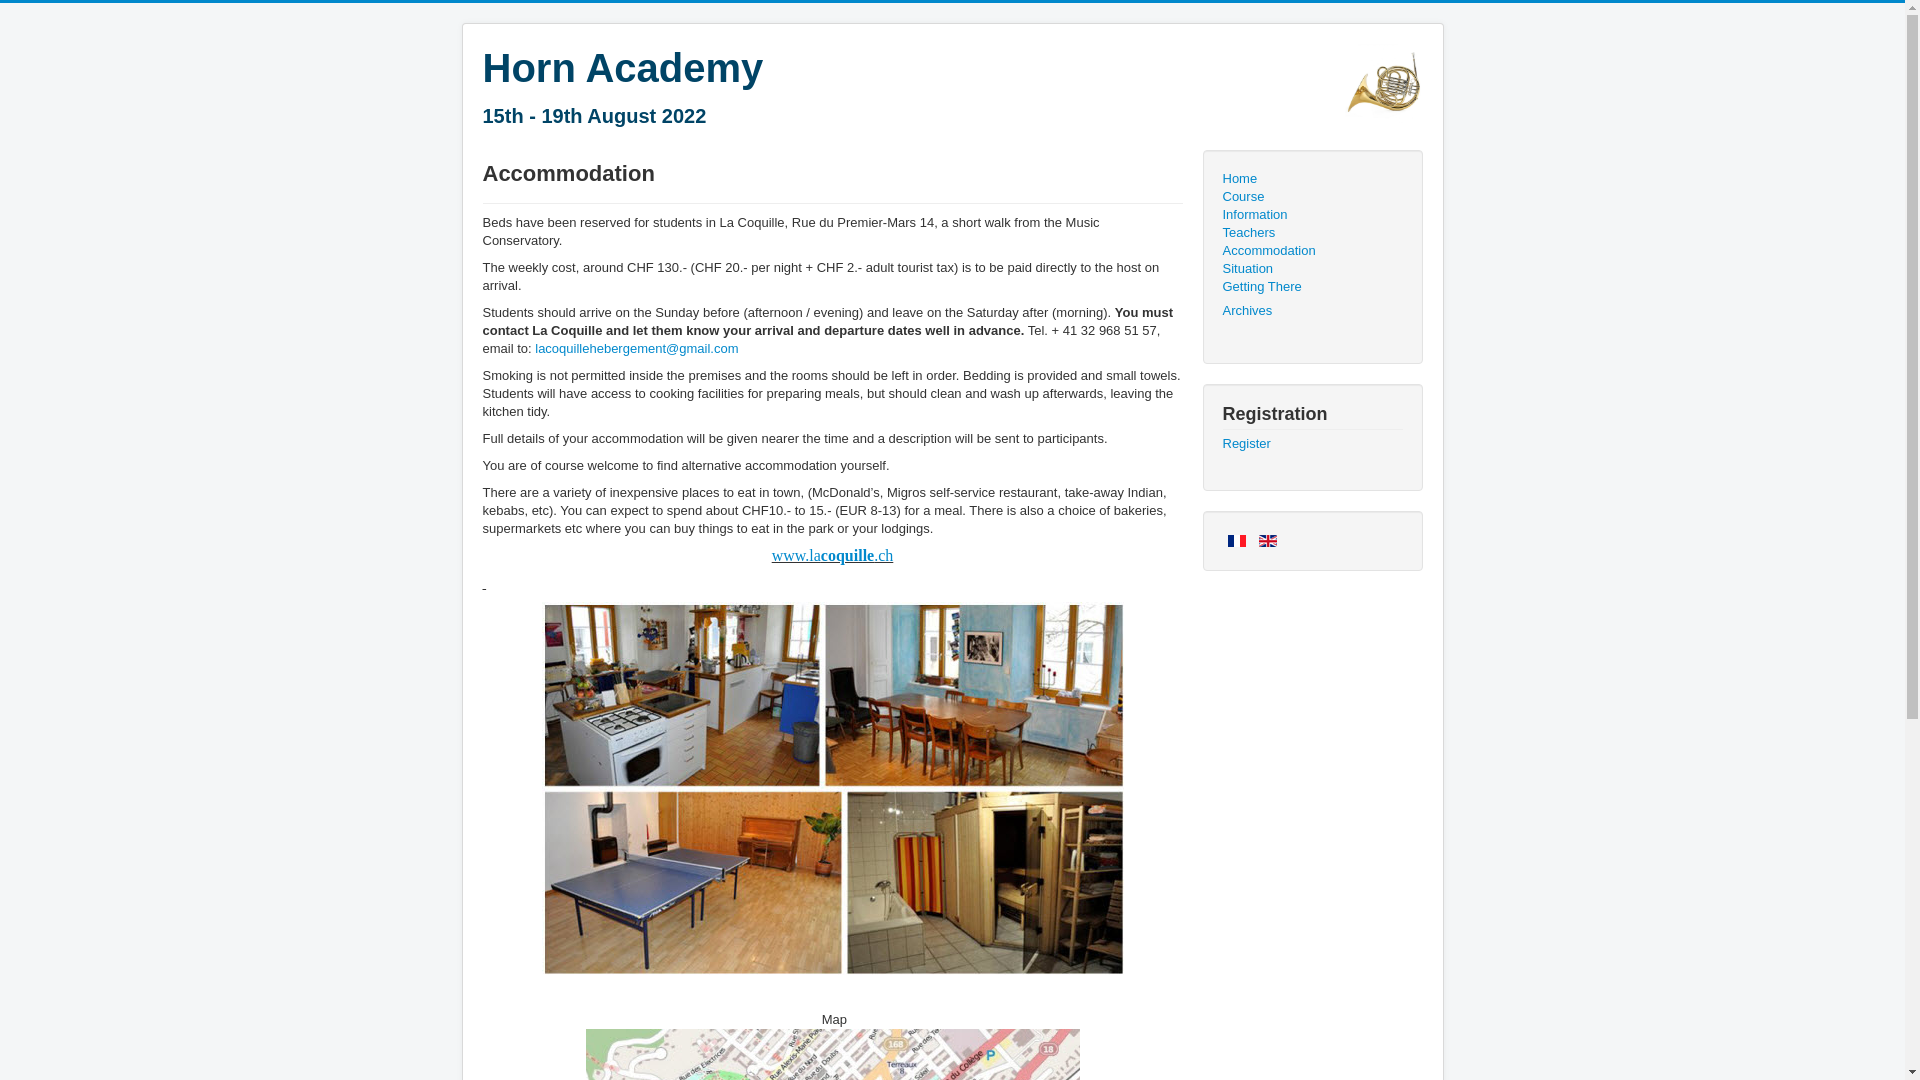  I want to click on Archives, so click(1312, 311).